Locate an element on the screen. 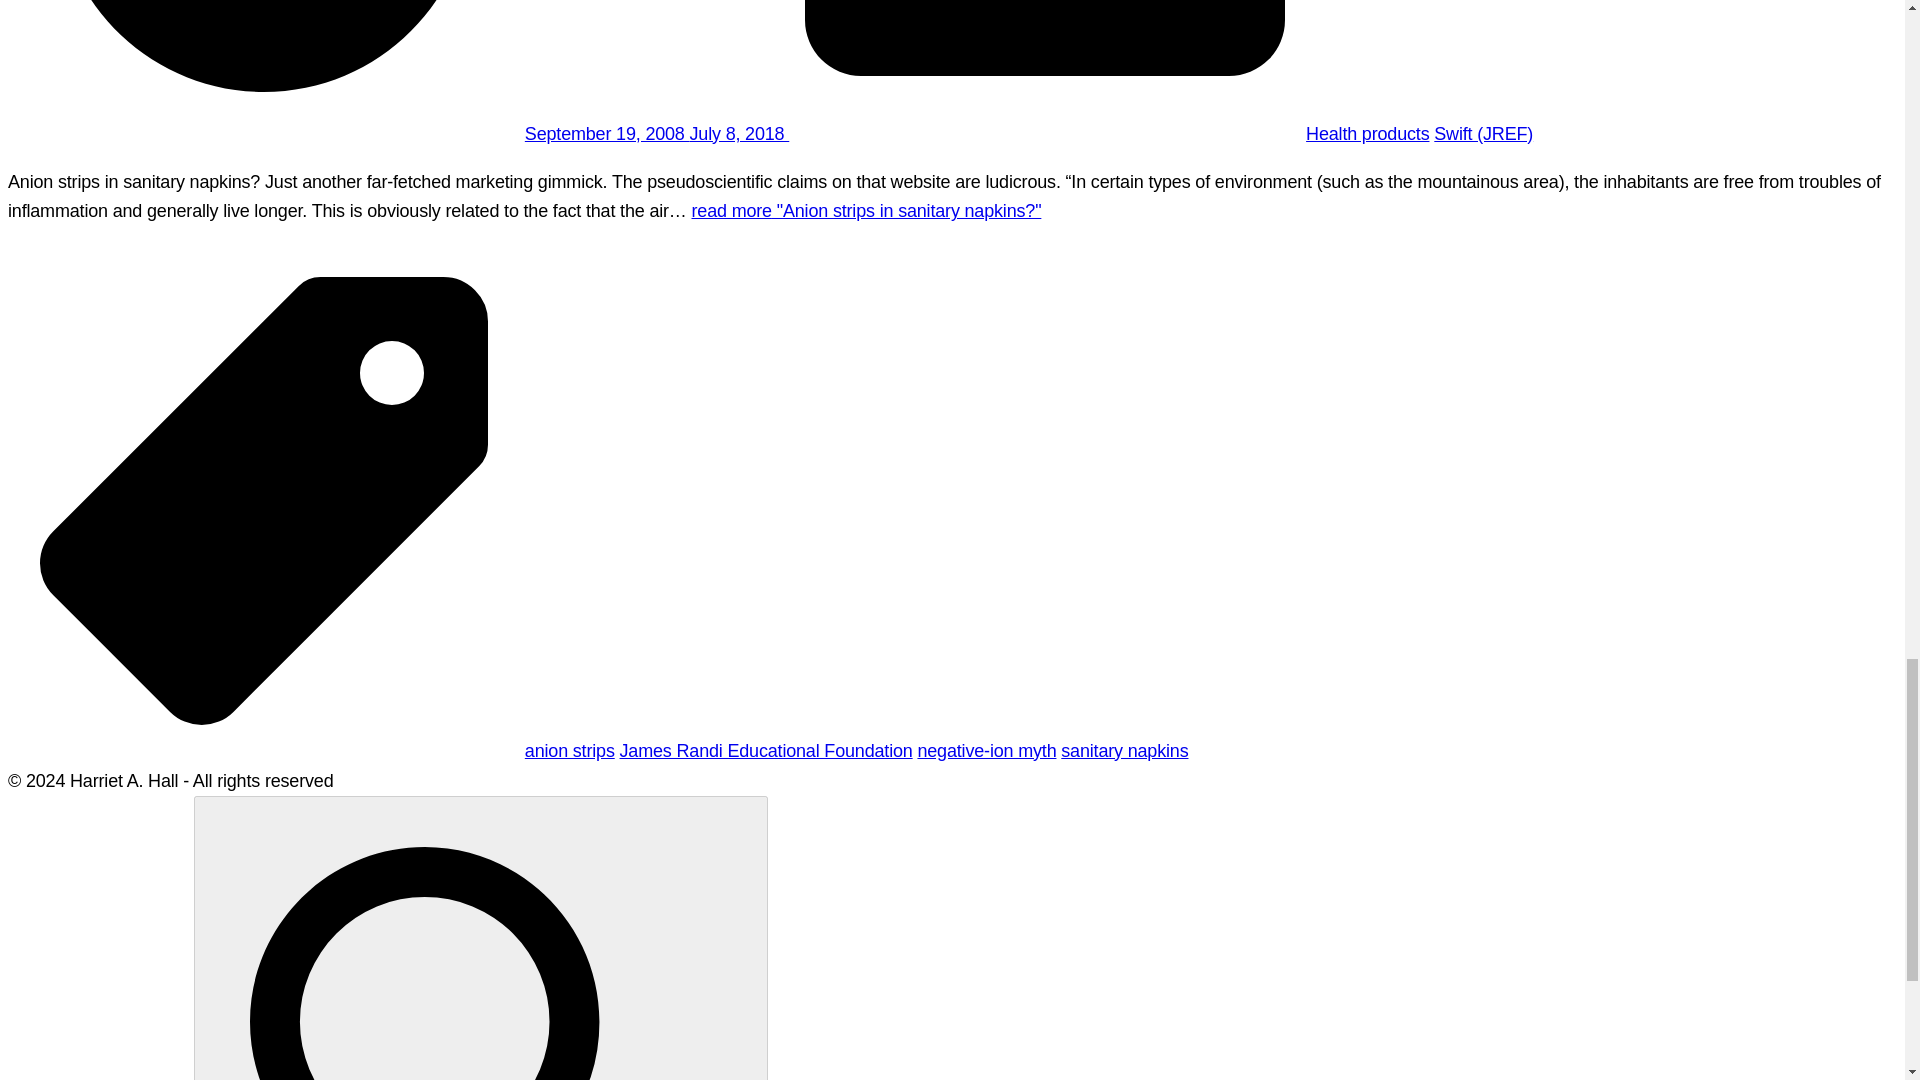 Image resolution: width=1920 pixels, height=1080 pixels. James Randi Educational Foundation is located at coordinates (766, 750).